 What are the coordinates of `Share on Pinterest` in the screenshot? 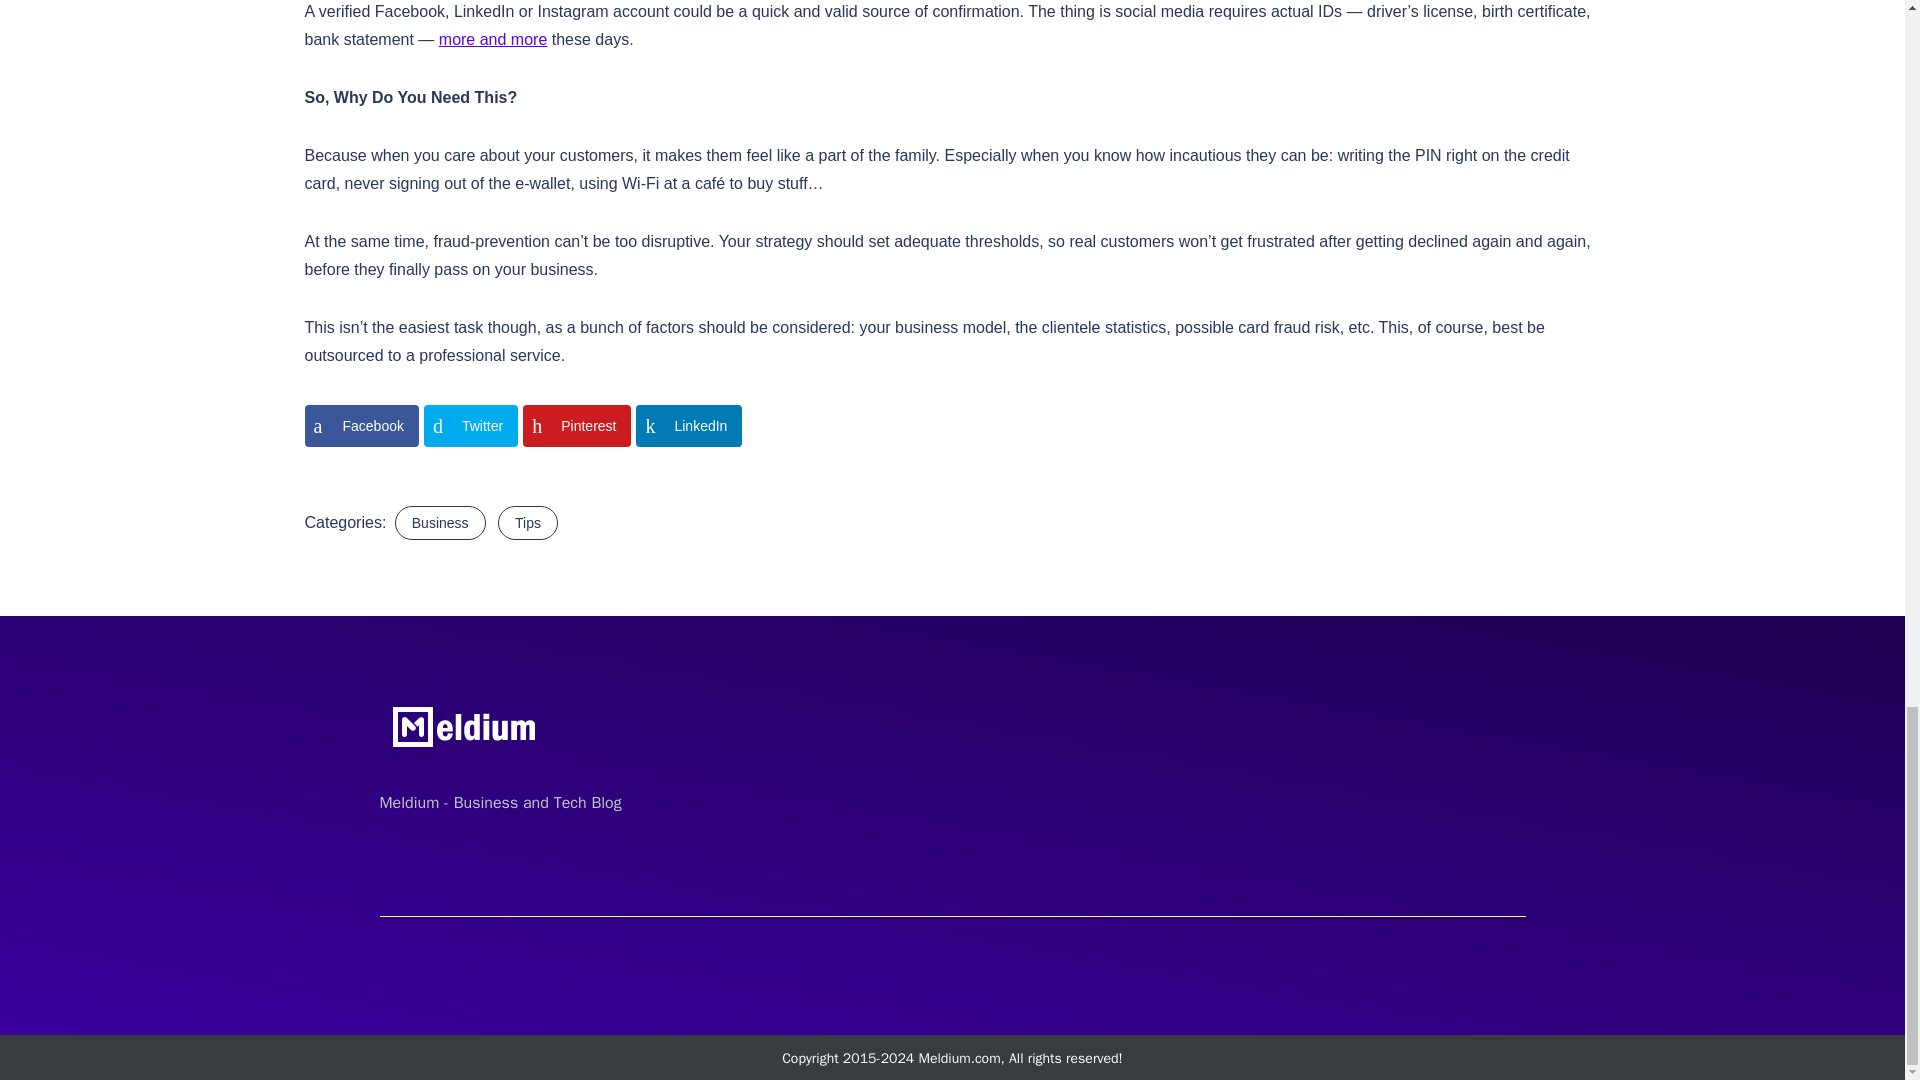 It's located at (576, 426).